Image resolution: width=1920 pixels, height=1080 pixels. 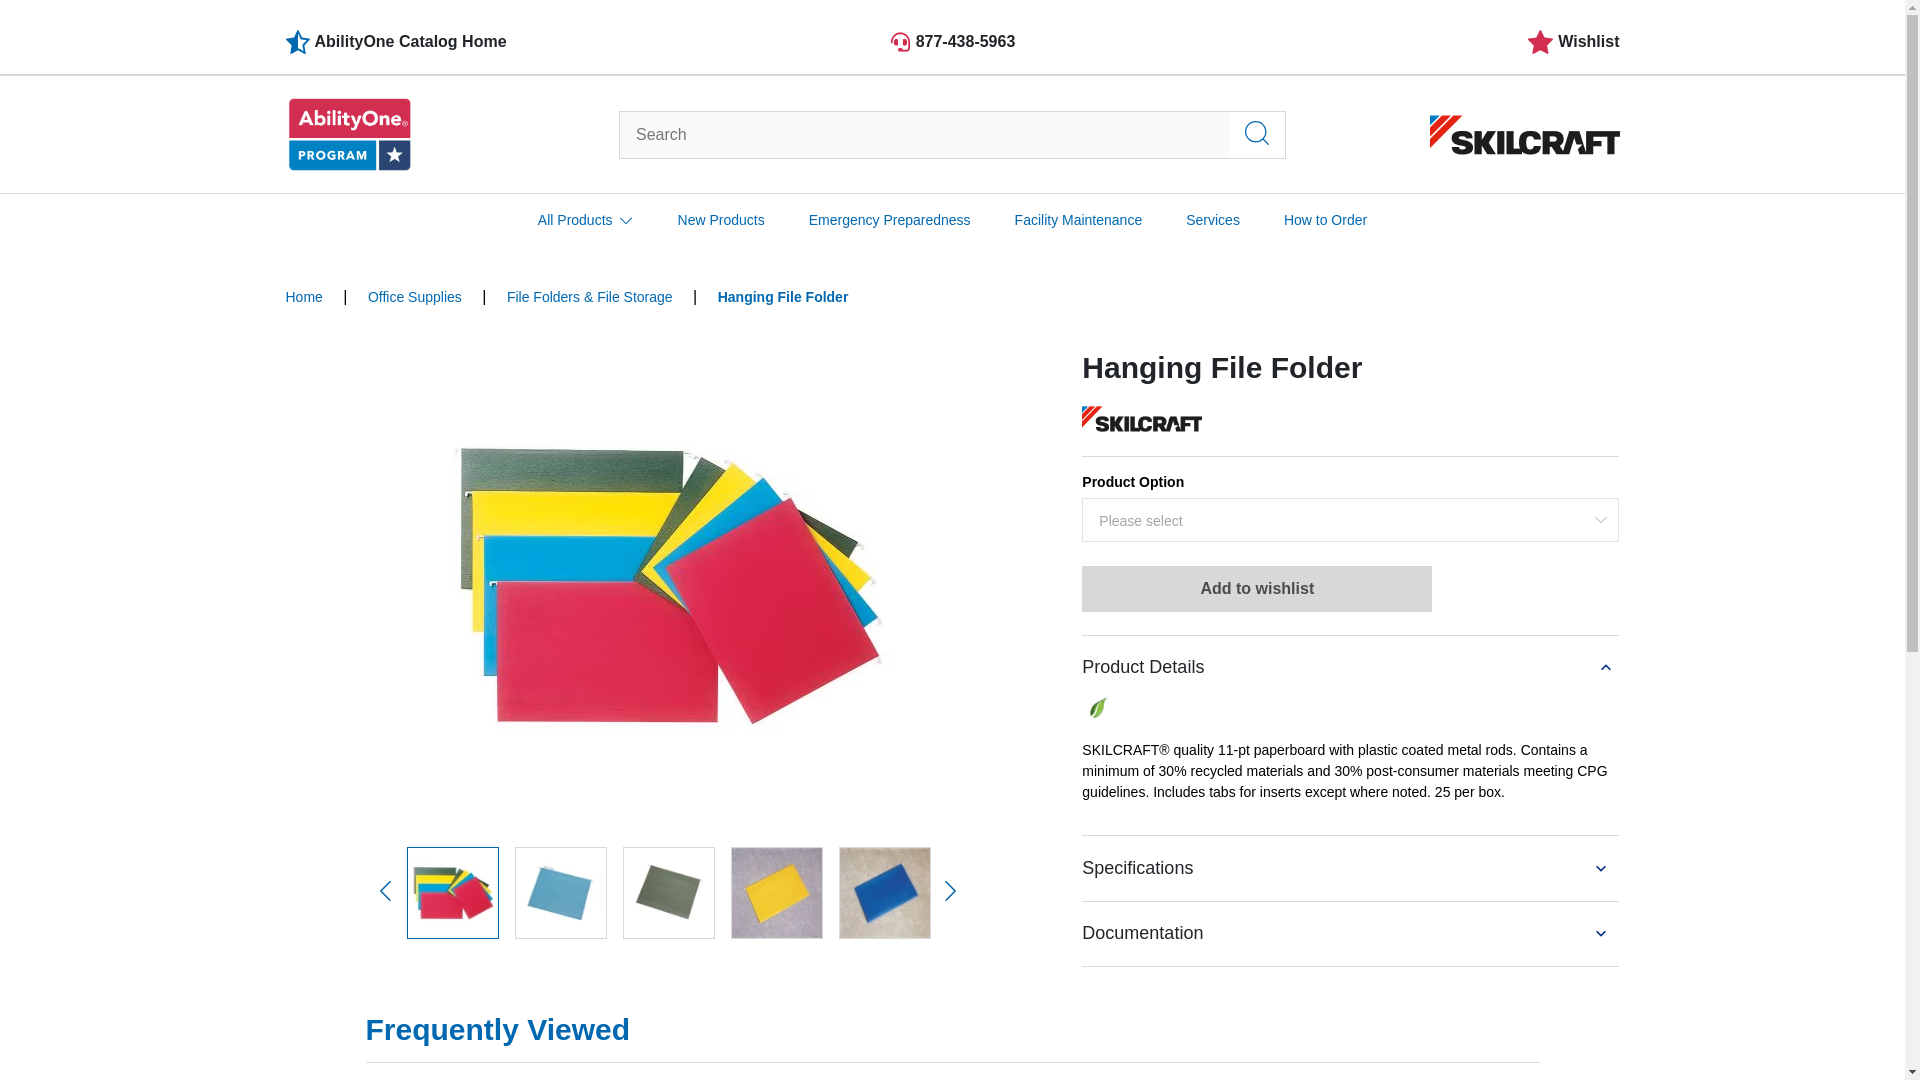 What do you see at coordinates (1572, 42) in the screenshot?
I see `Wishlist` at bounding box center [1572, 42].